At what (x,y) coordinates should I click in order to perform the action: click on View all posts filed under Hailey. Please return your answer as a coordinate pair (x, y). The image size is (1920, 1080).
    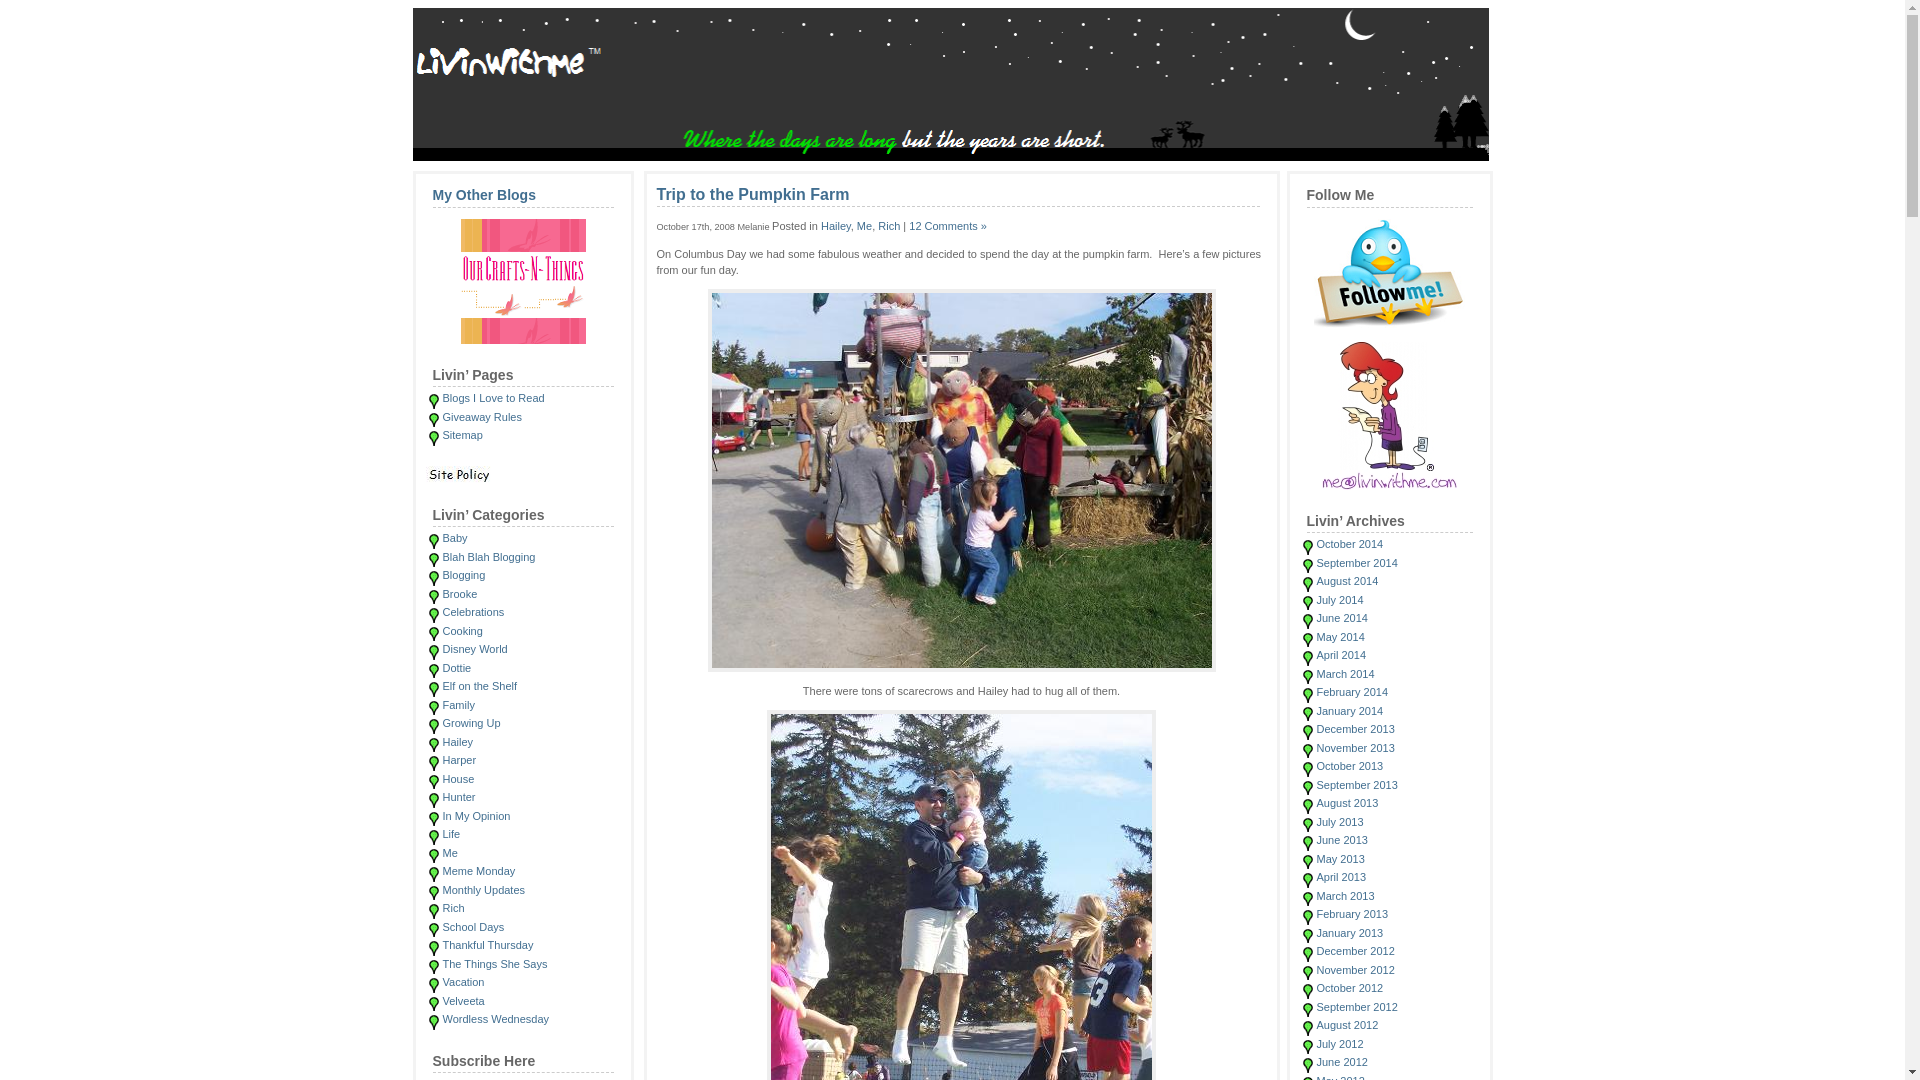
    Looking at the image, I should click on (456, 742).